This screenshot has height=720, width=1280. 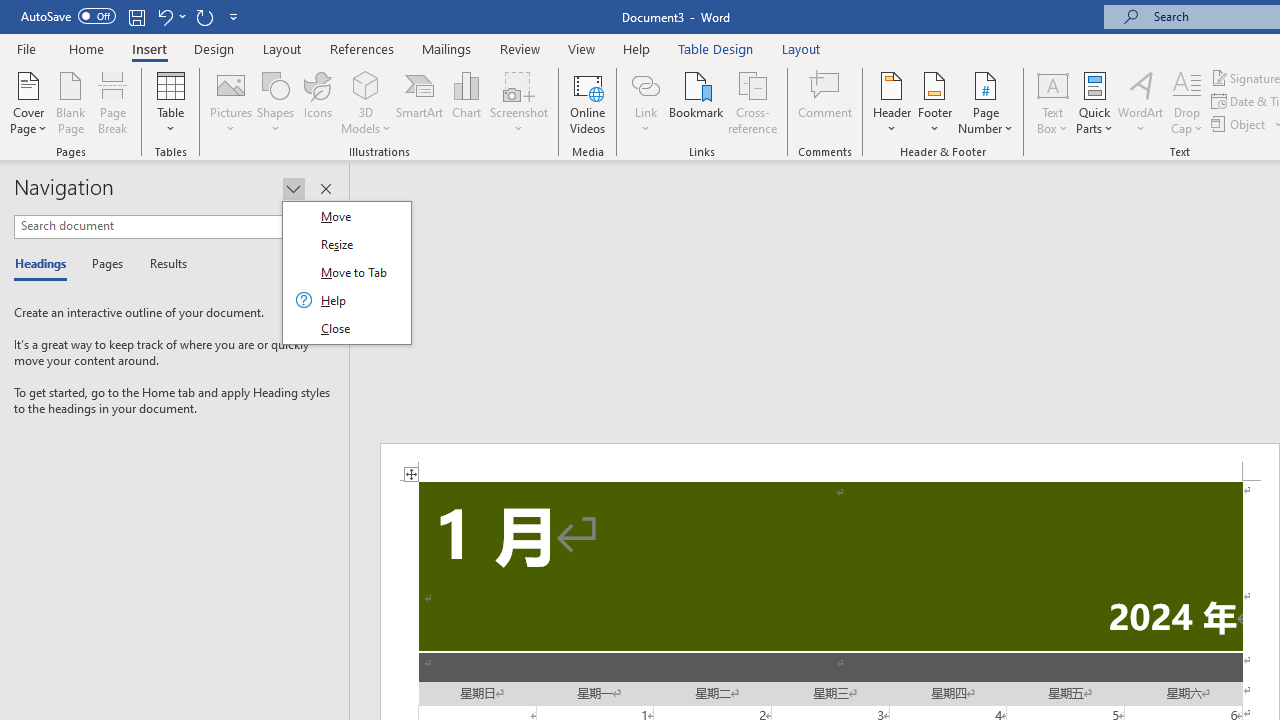 I want to click on Headings, so click(x=45, y=264).